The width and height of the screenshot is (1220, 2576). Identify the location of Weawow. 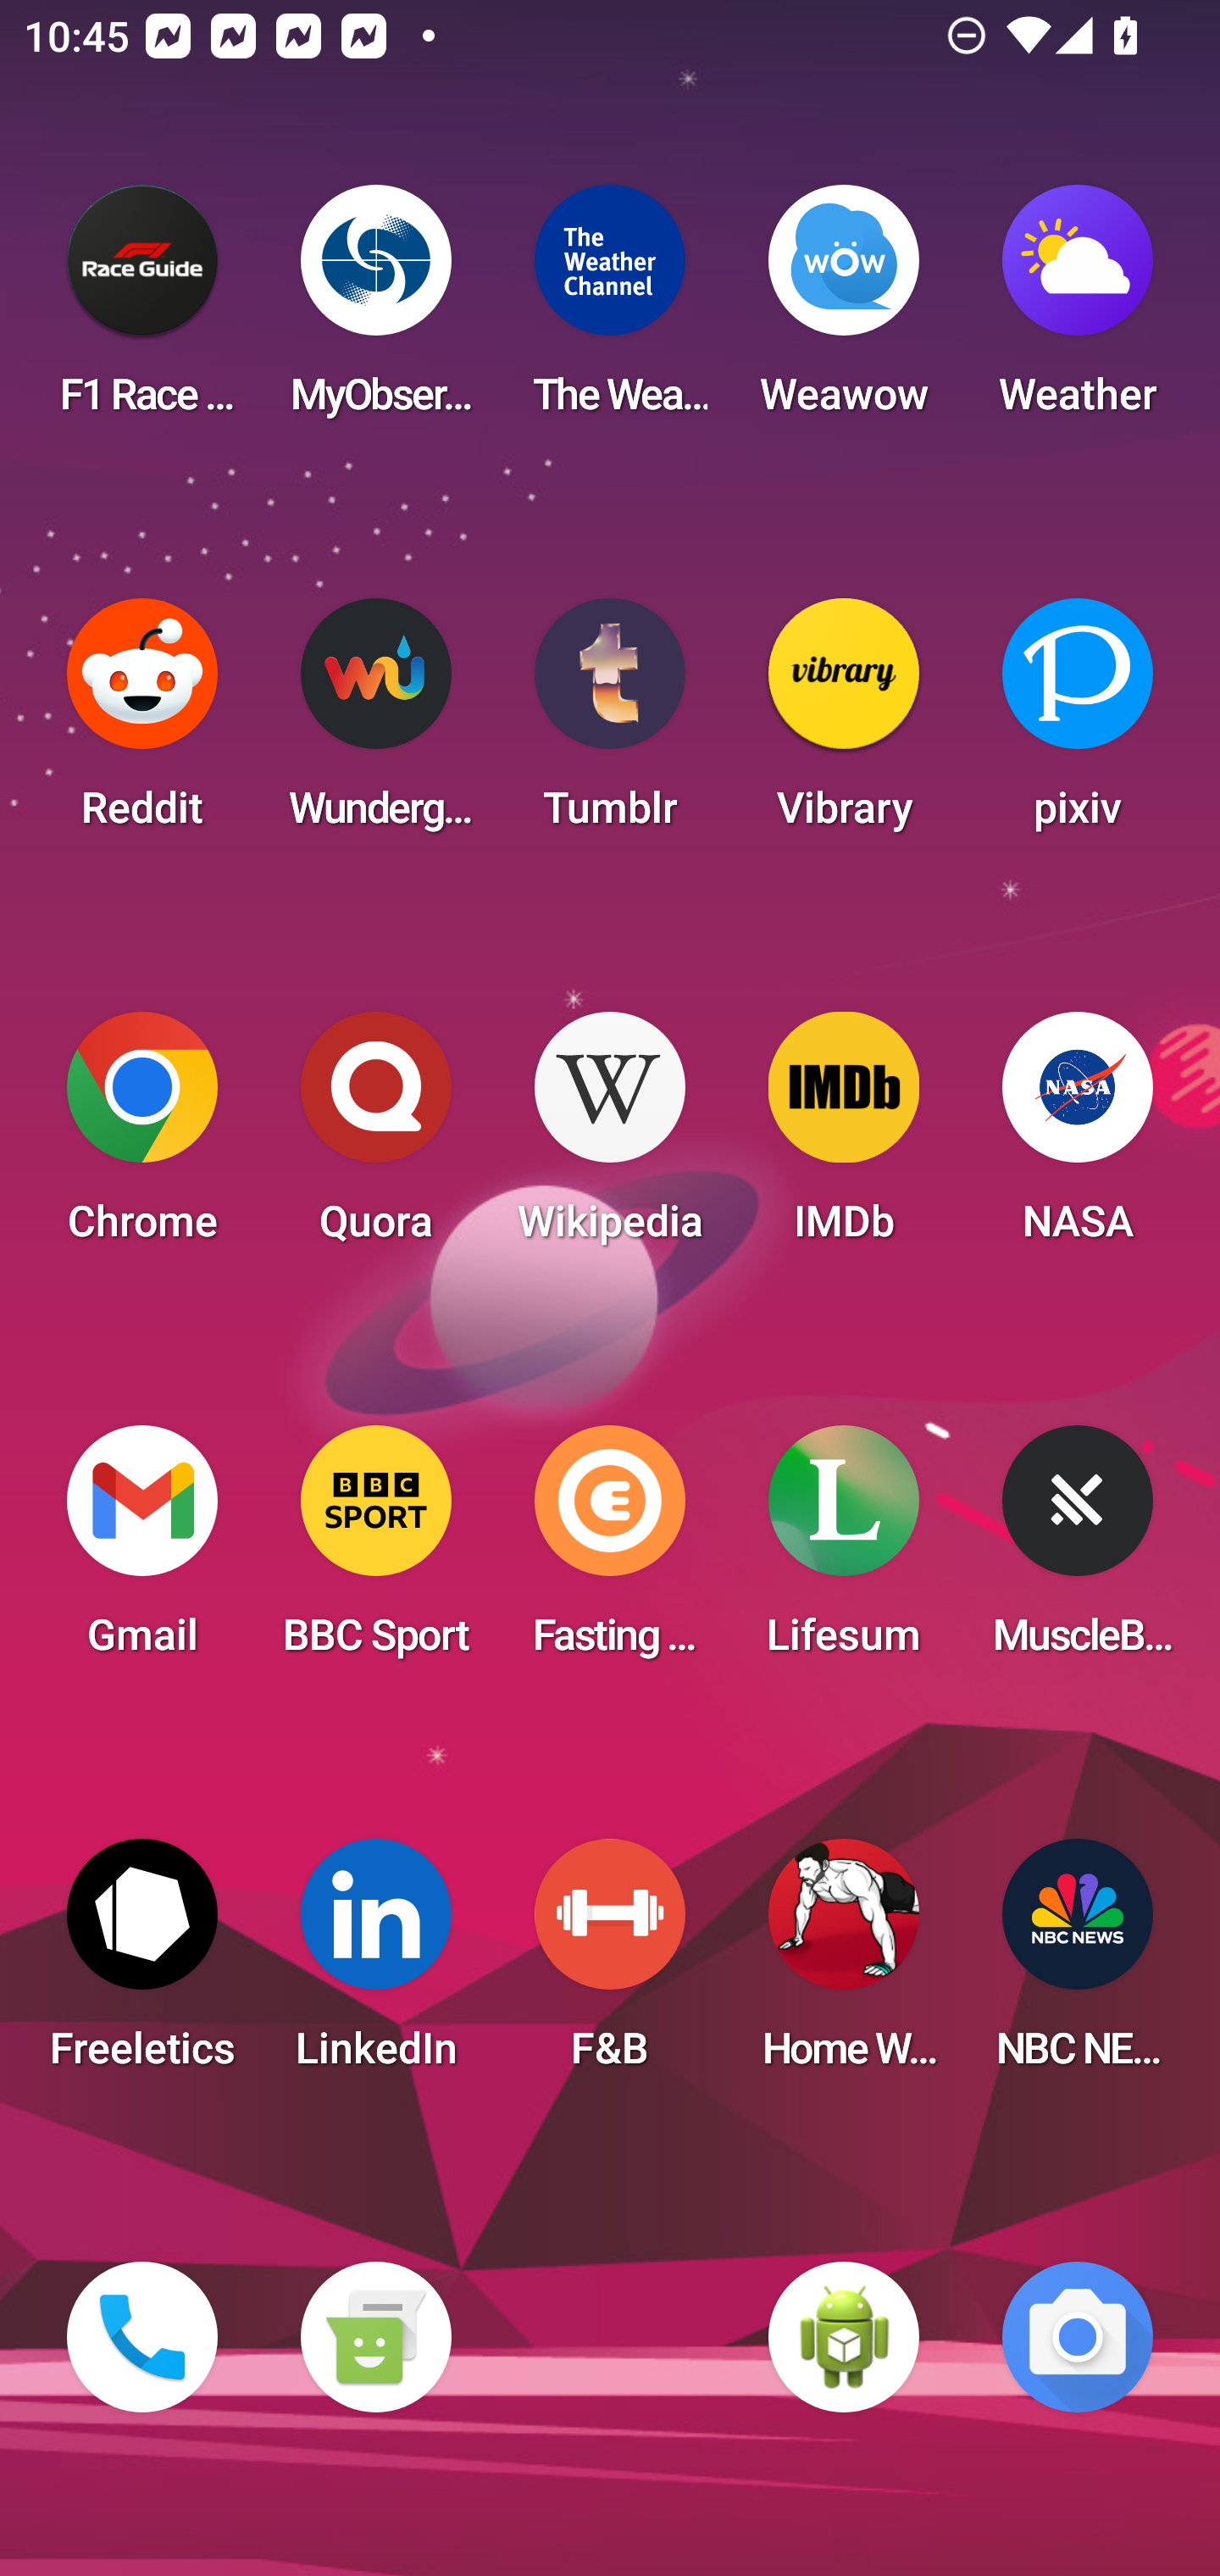
(844, 310).